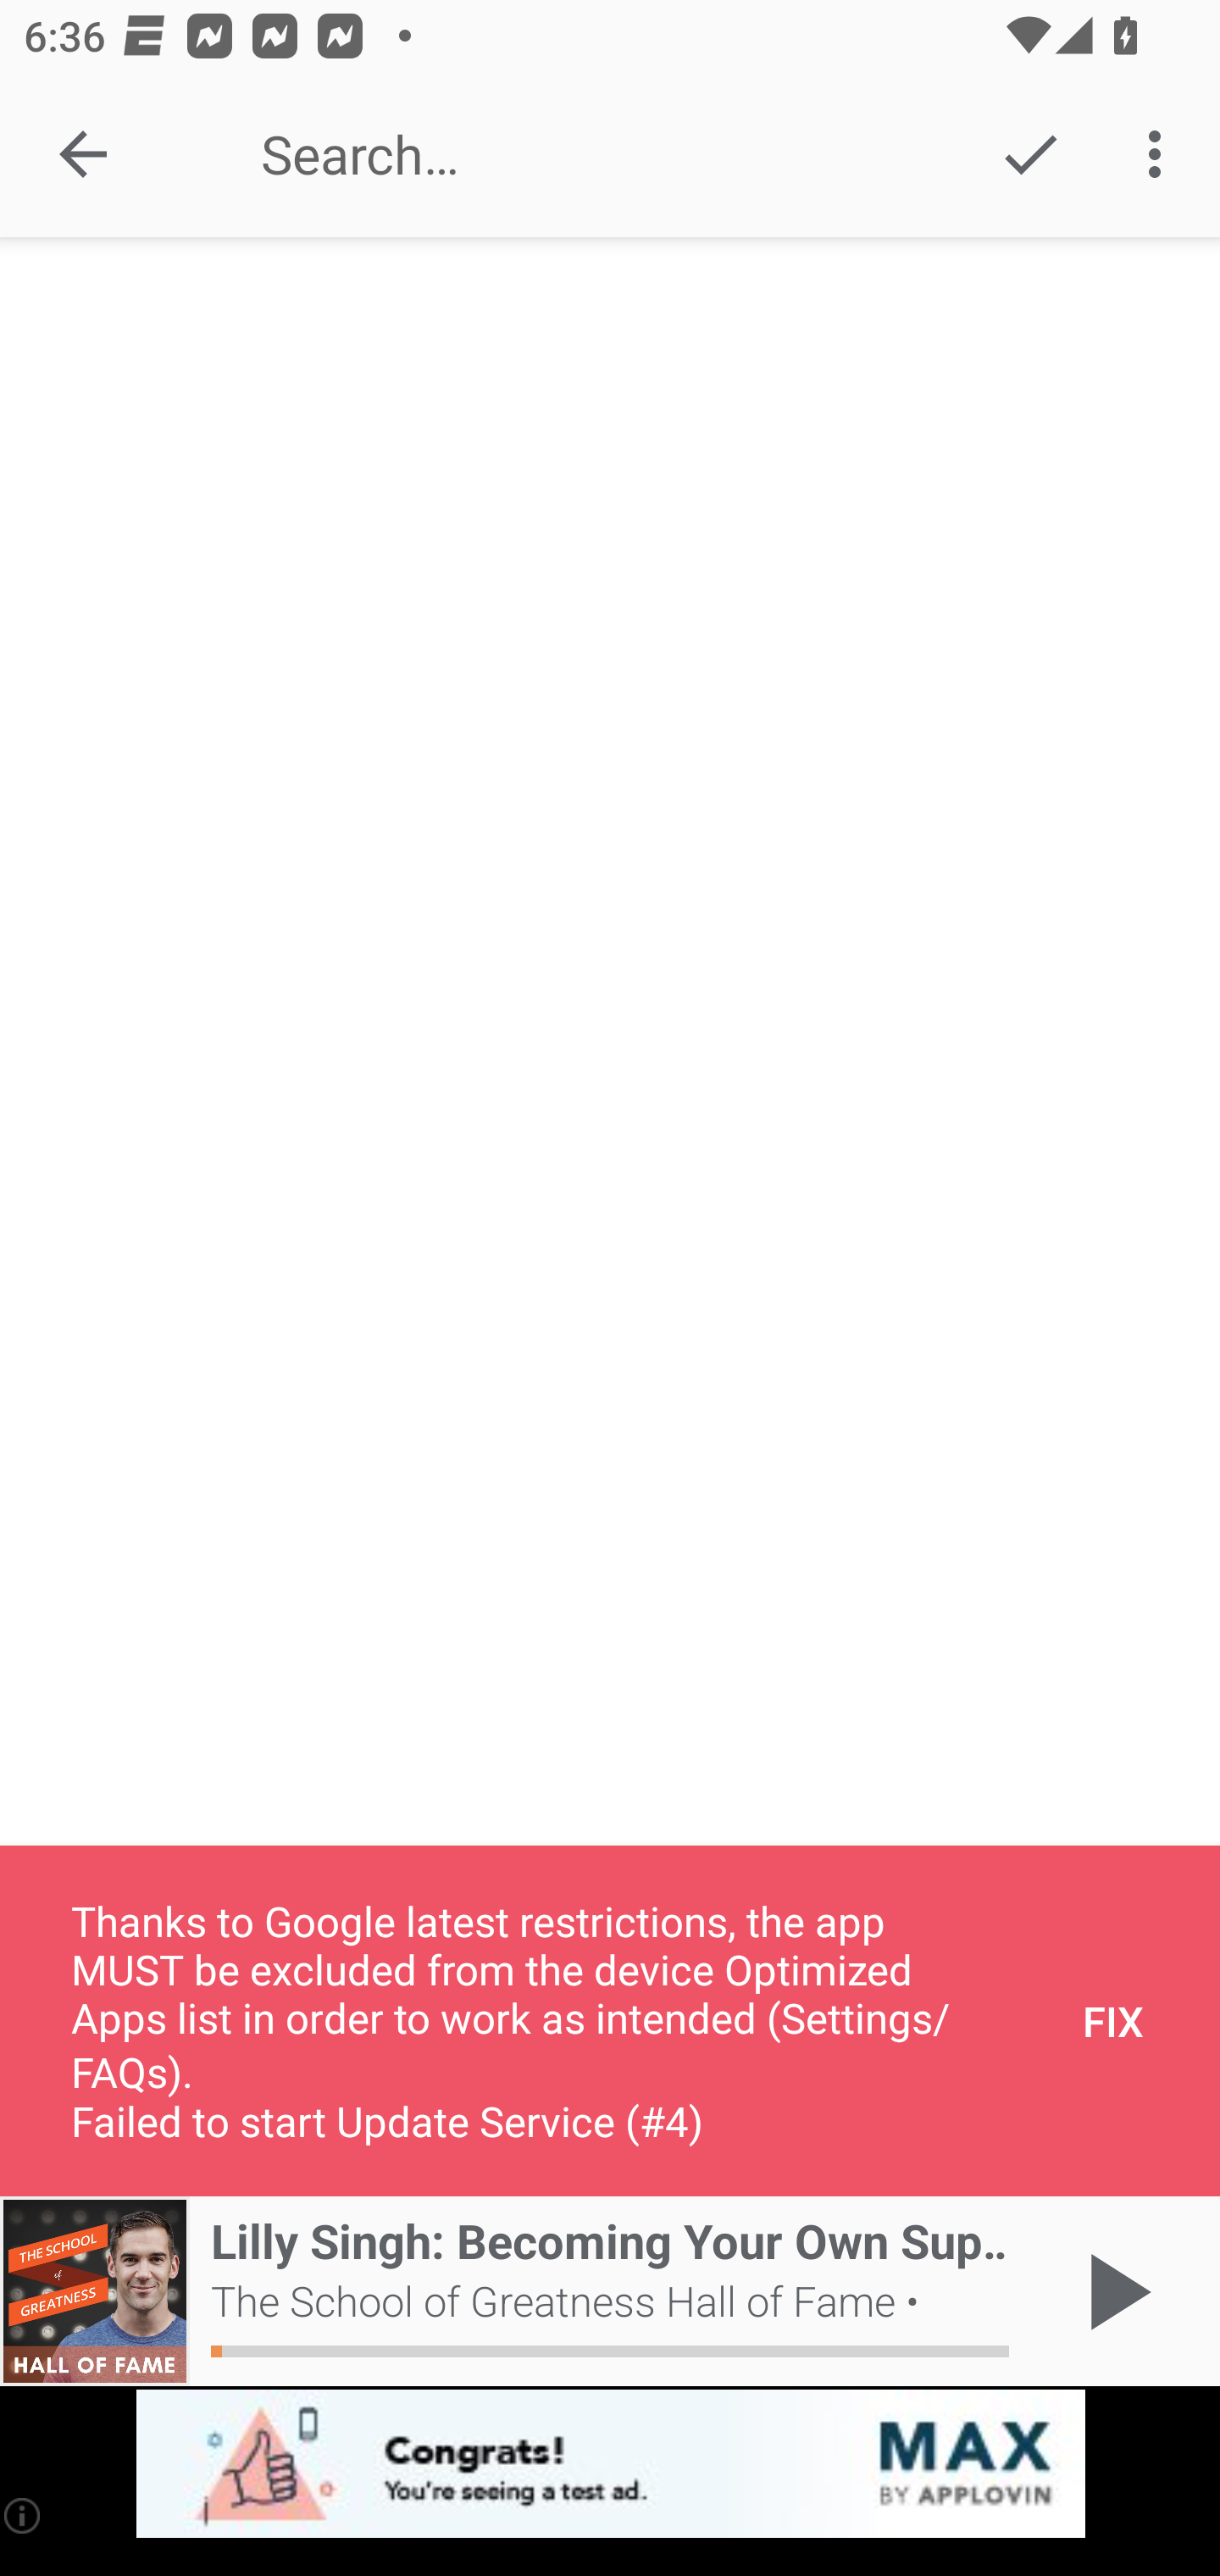 The image size is (1220, 2576). Describe the element at coordinates (1161, 154) in the screenshot. I see `More options` at that location.